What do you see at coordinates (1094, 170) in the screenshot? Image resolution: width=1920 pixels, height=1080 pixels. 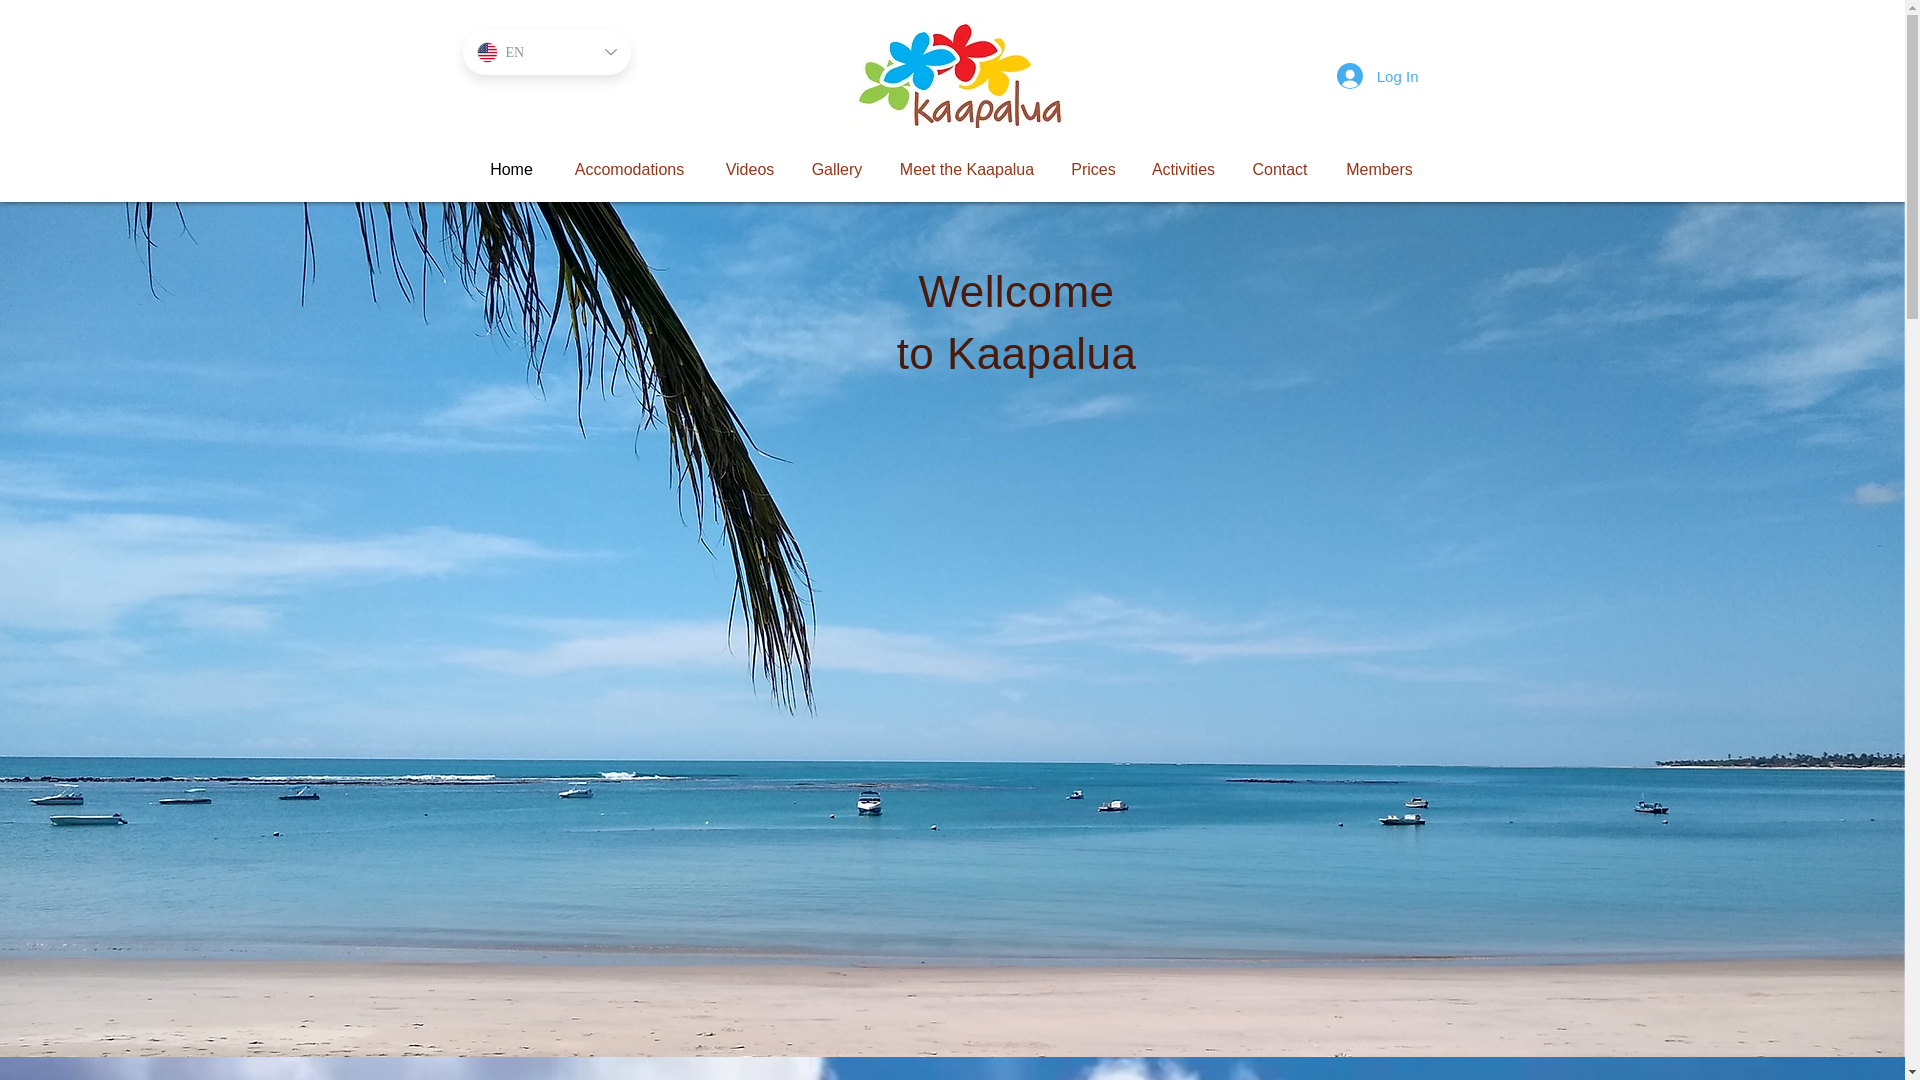 I see `Prices` at bounding box center [1094, 170].